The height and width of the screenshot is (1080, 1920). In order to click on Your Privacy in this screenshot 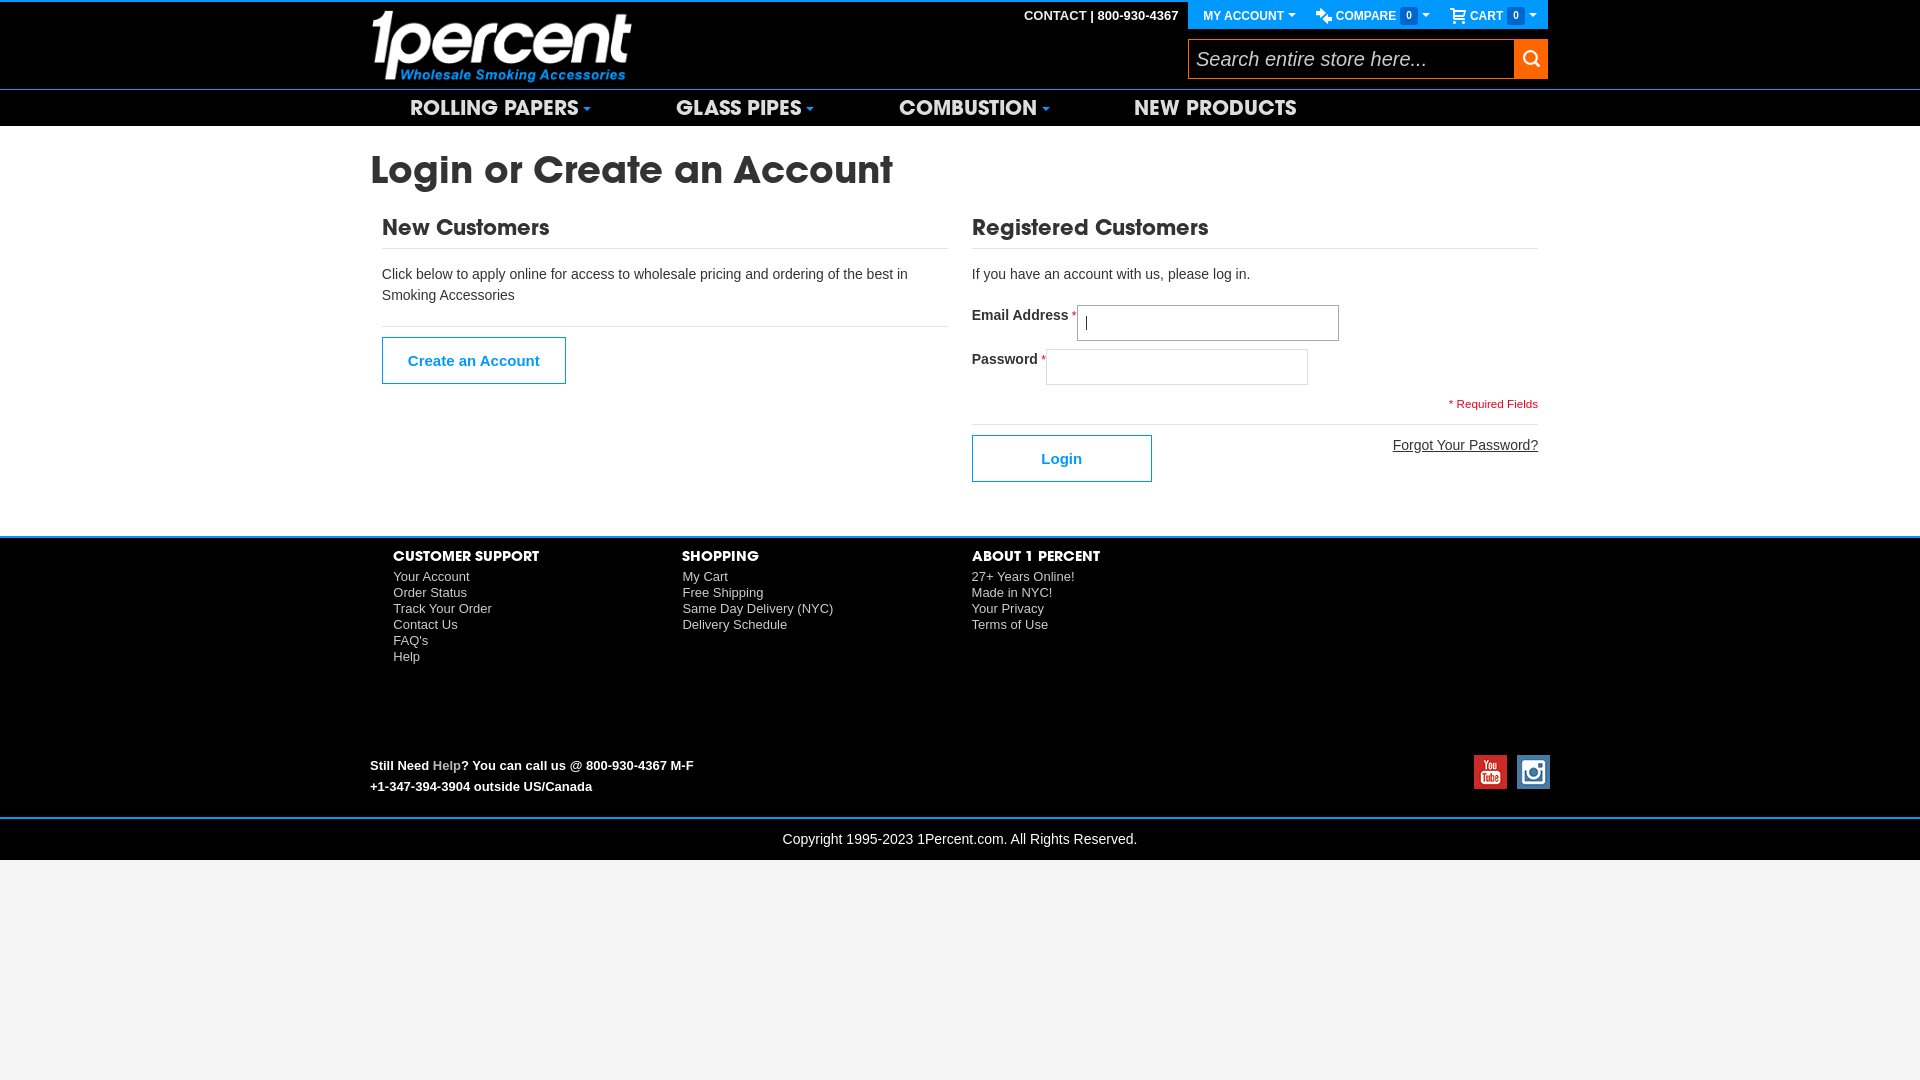, I will do `click(1008, 608)`.